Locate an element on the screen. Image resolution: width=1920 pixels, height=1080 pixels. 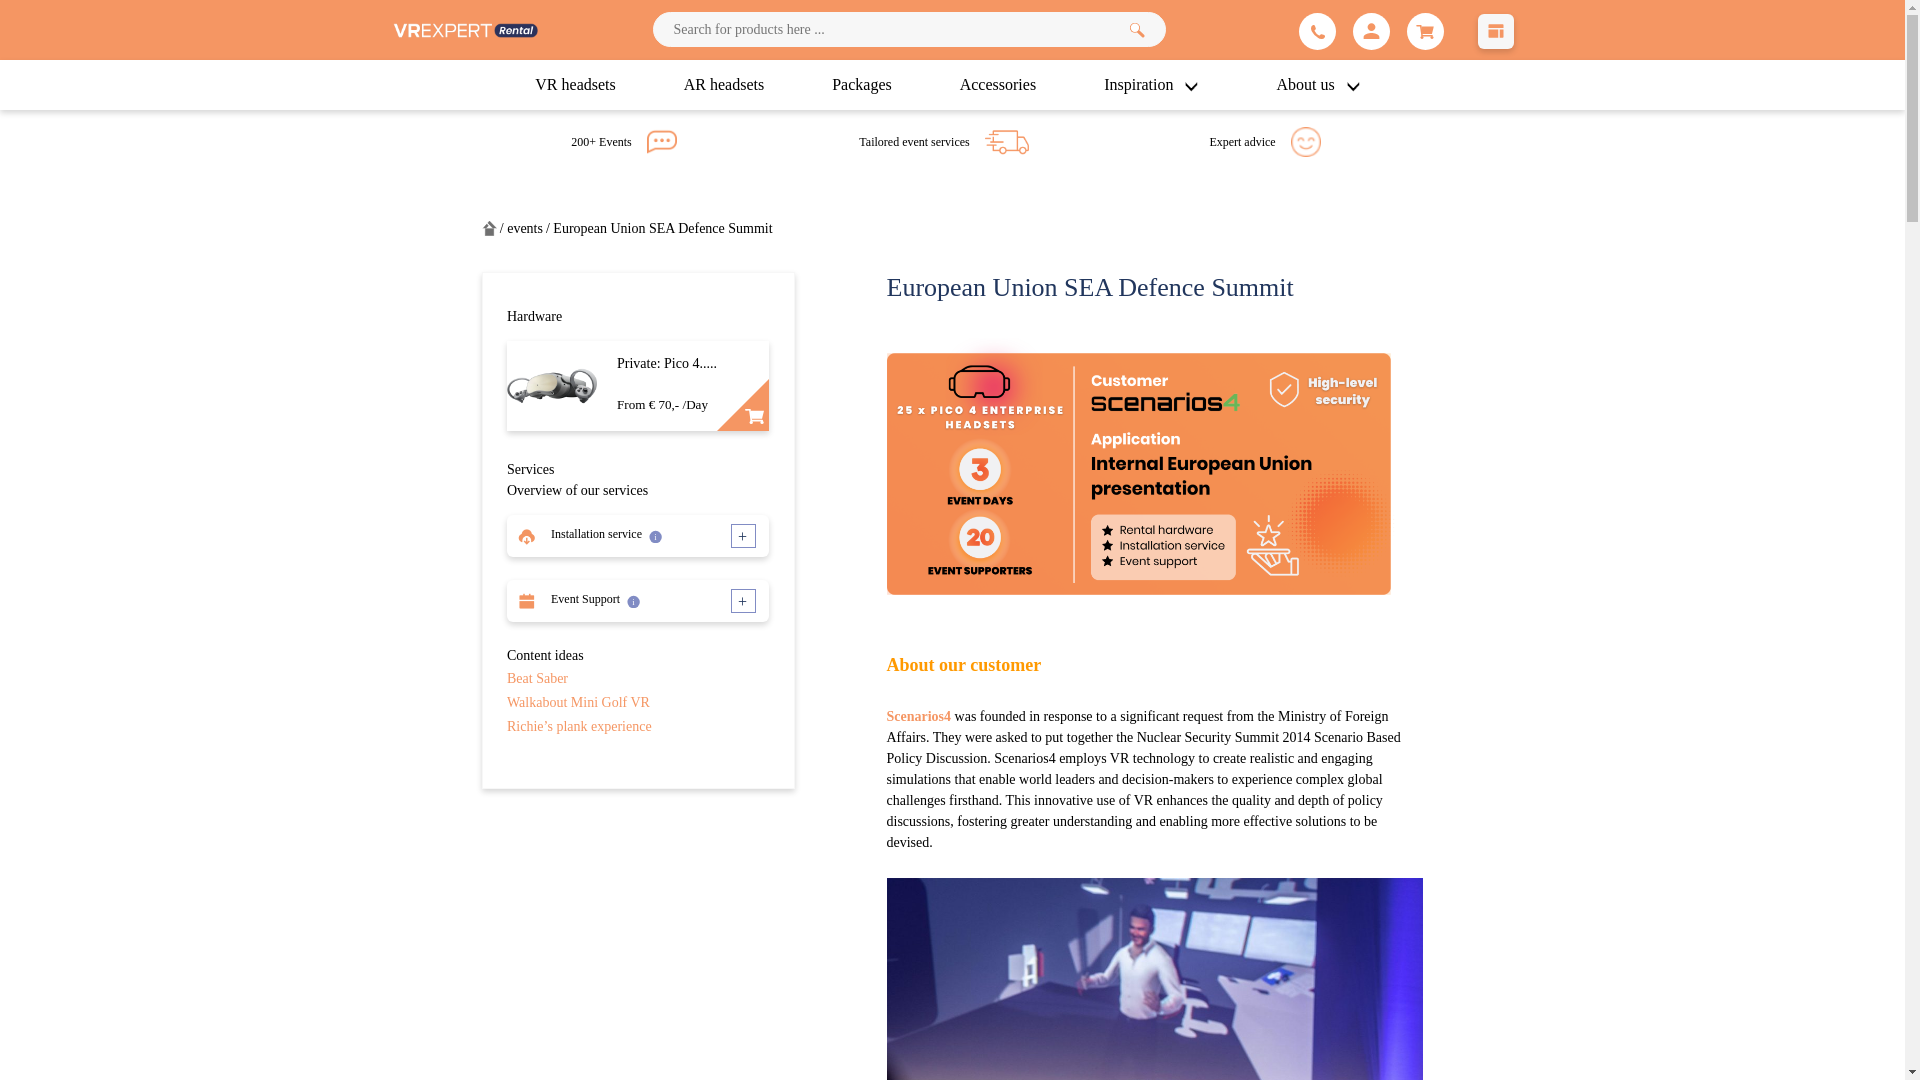
VR headsets is located at coordinates (574, 85).